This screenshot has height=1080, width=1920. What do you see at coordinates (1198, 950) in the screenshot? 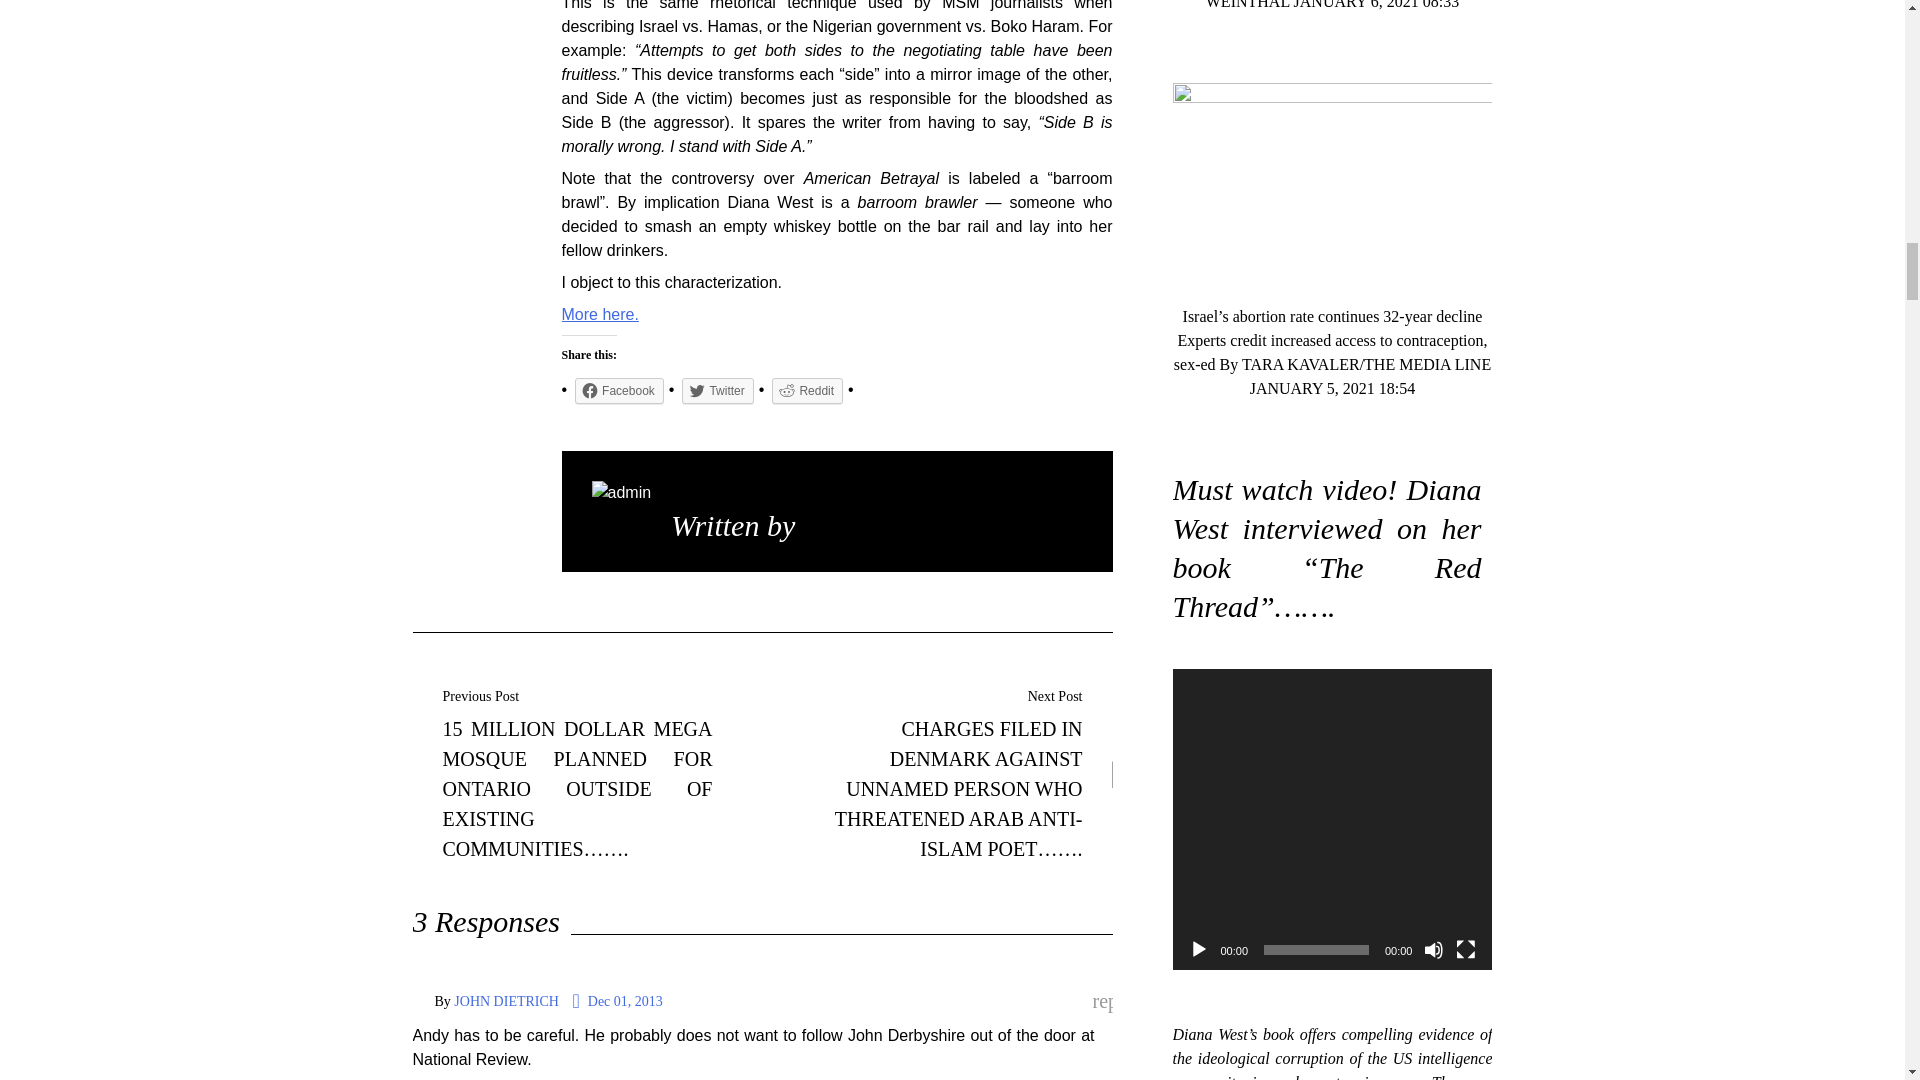
I see `Play` at bounding box center [1198, 950].